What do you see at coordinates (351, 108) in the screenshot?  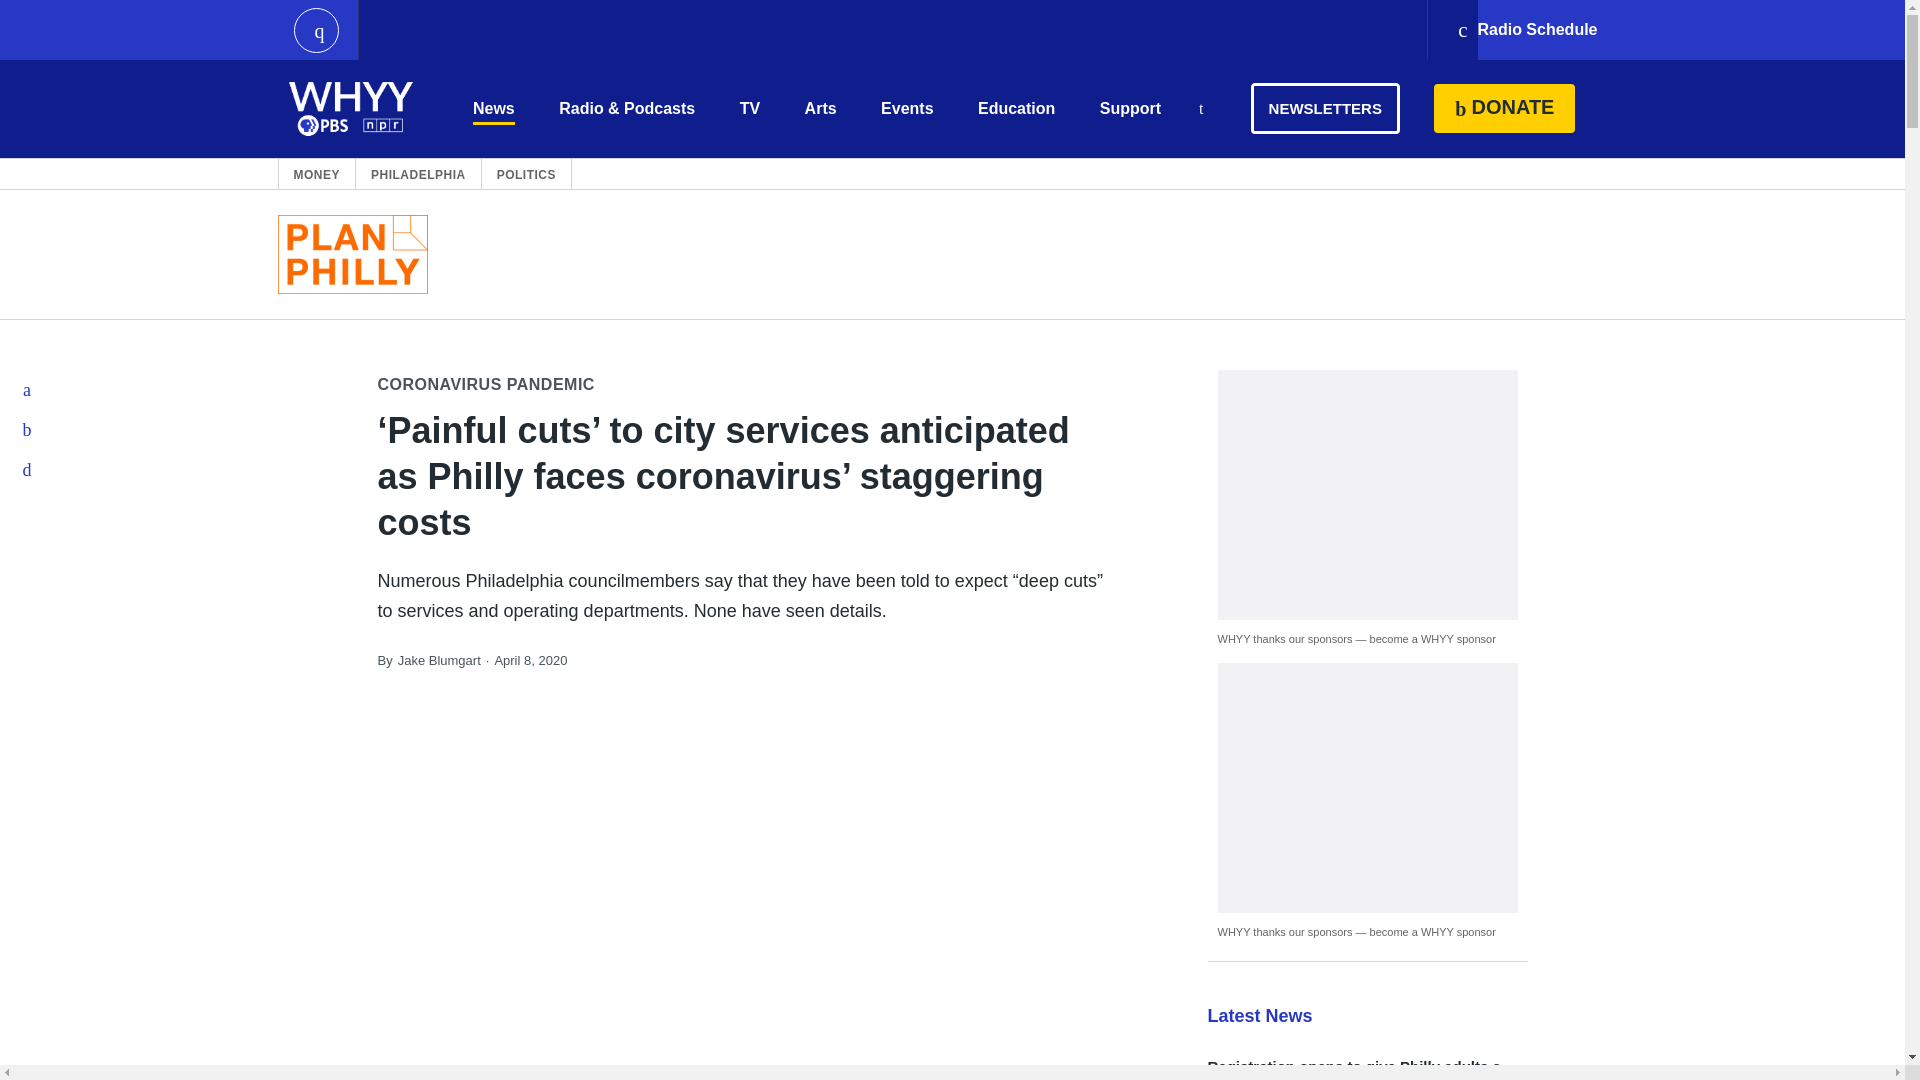 I see `WHYY` at bounding box center [351, 108].